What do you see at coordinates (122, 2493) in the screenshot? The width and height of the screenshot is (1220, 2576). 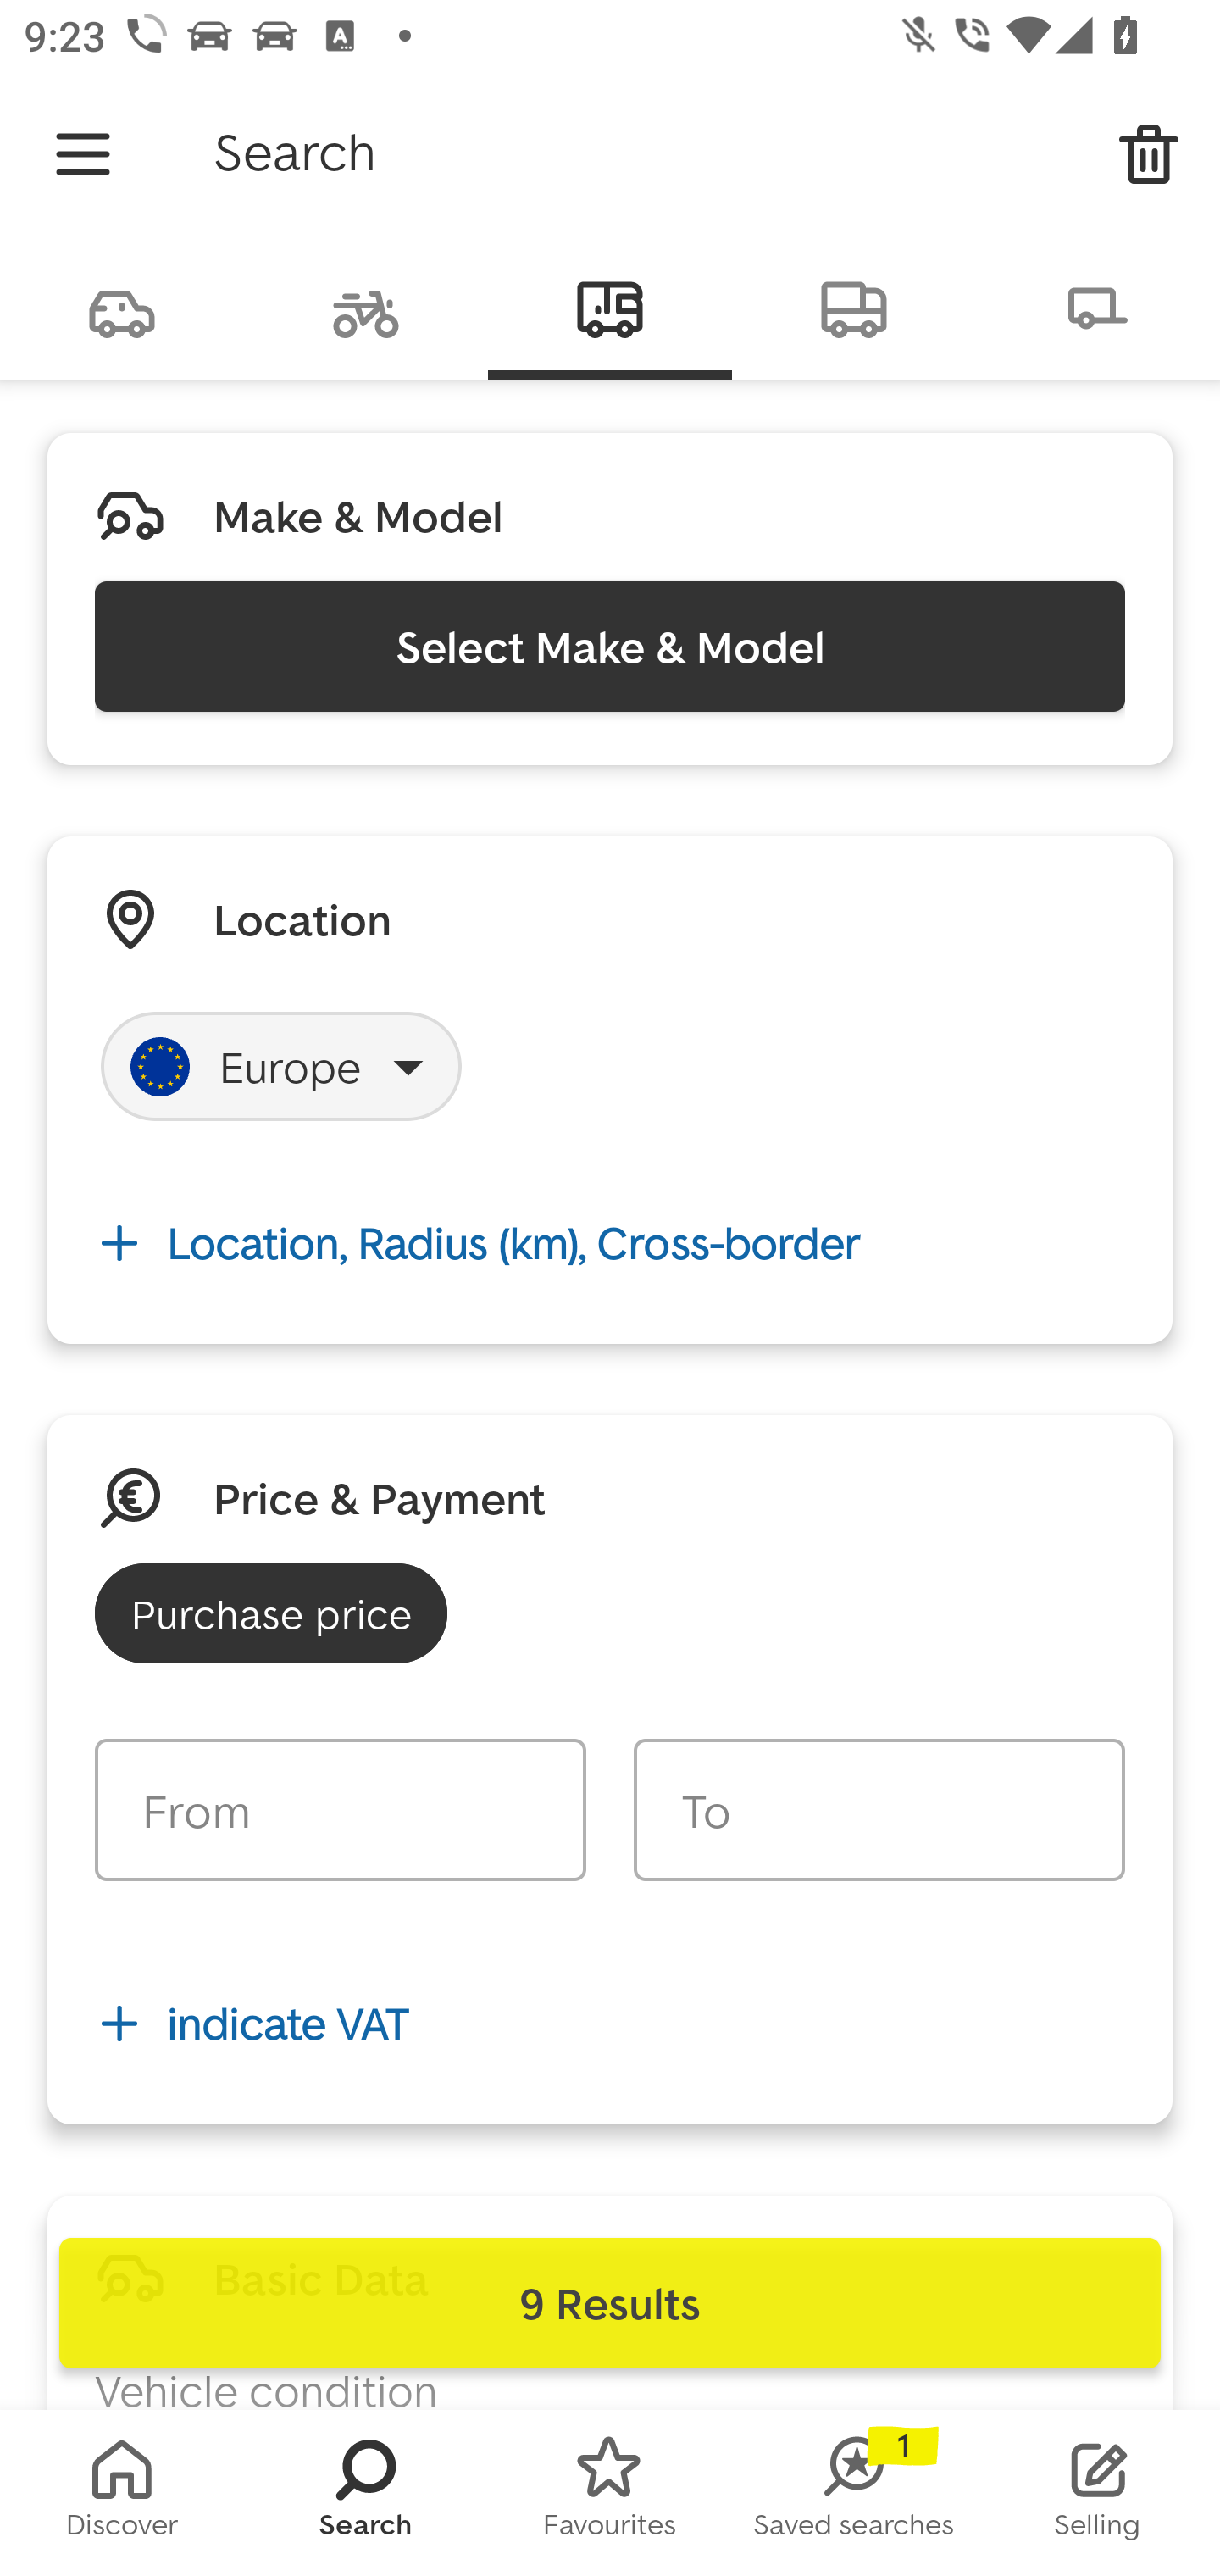 I see `HOMESCREEN Discover` at bounding box center [122, 2493].